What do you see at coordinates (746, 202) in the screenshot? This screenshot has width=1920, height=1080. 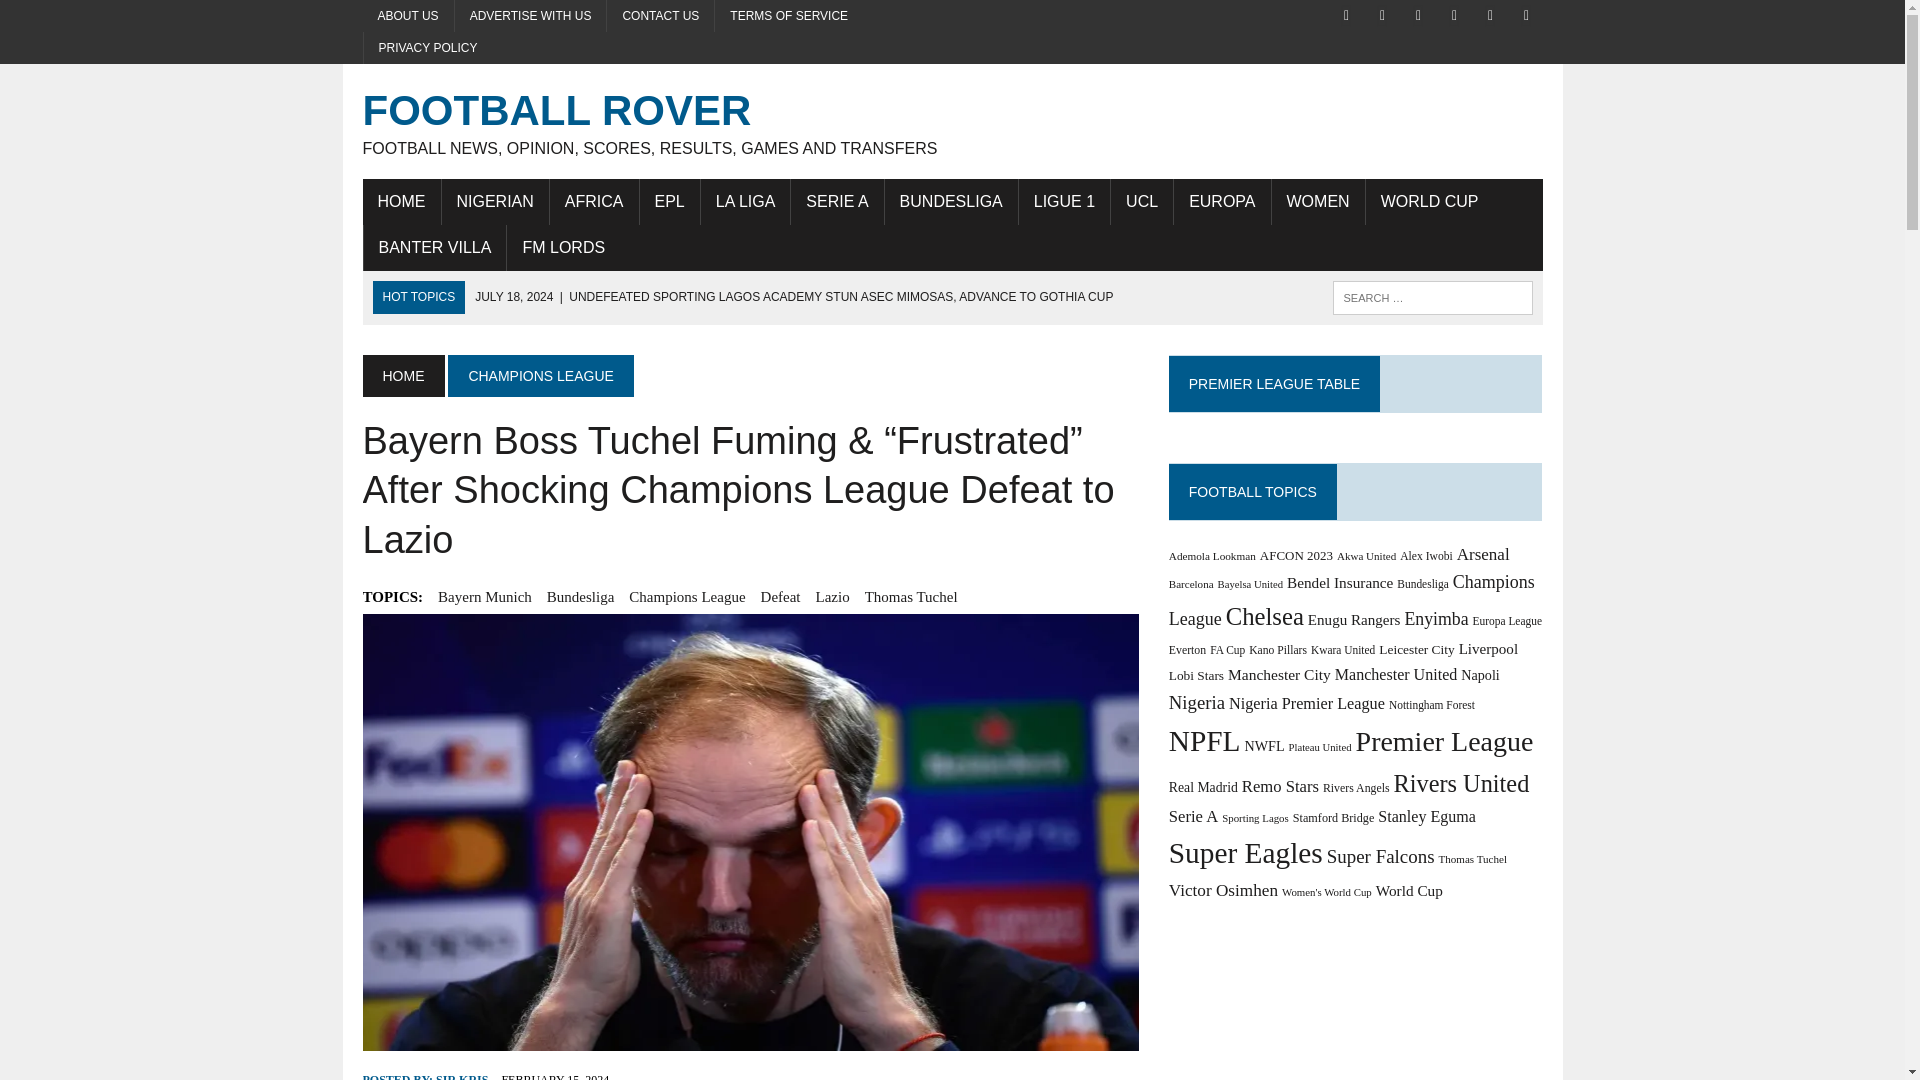 I see `LA LIGA` at bounding box center [746, 202].